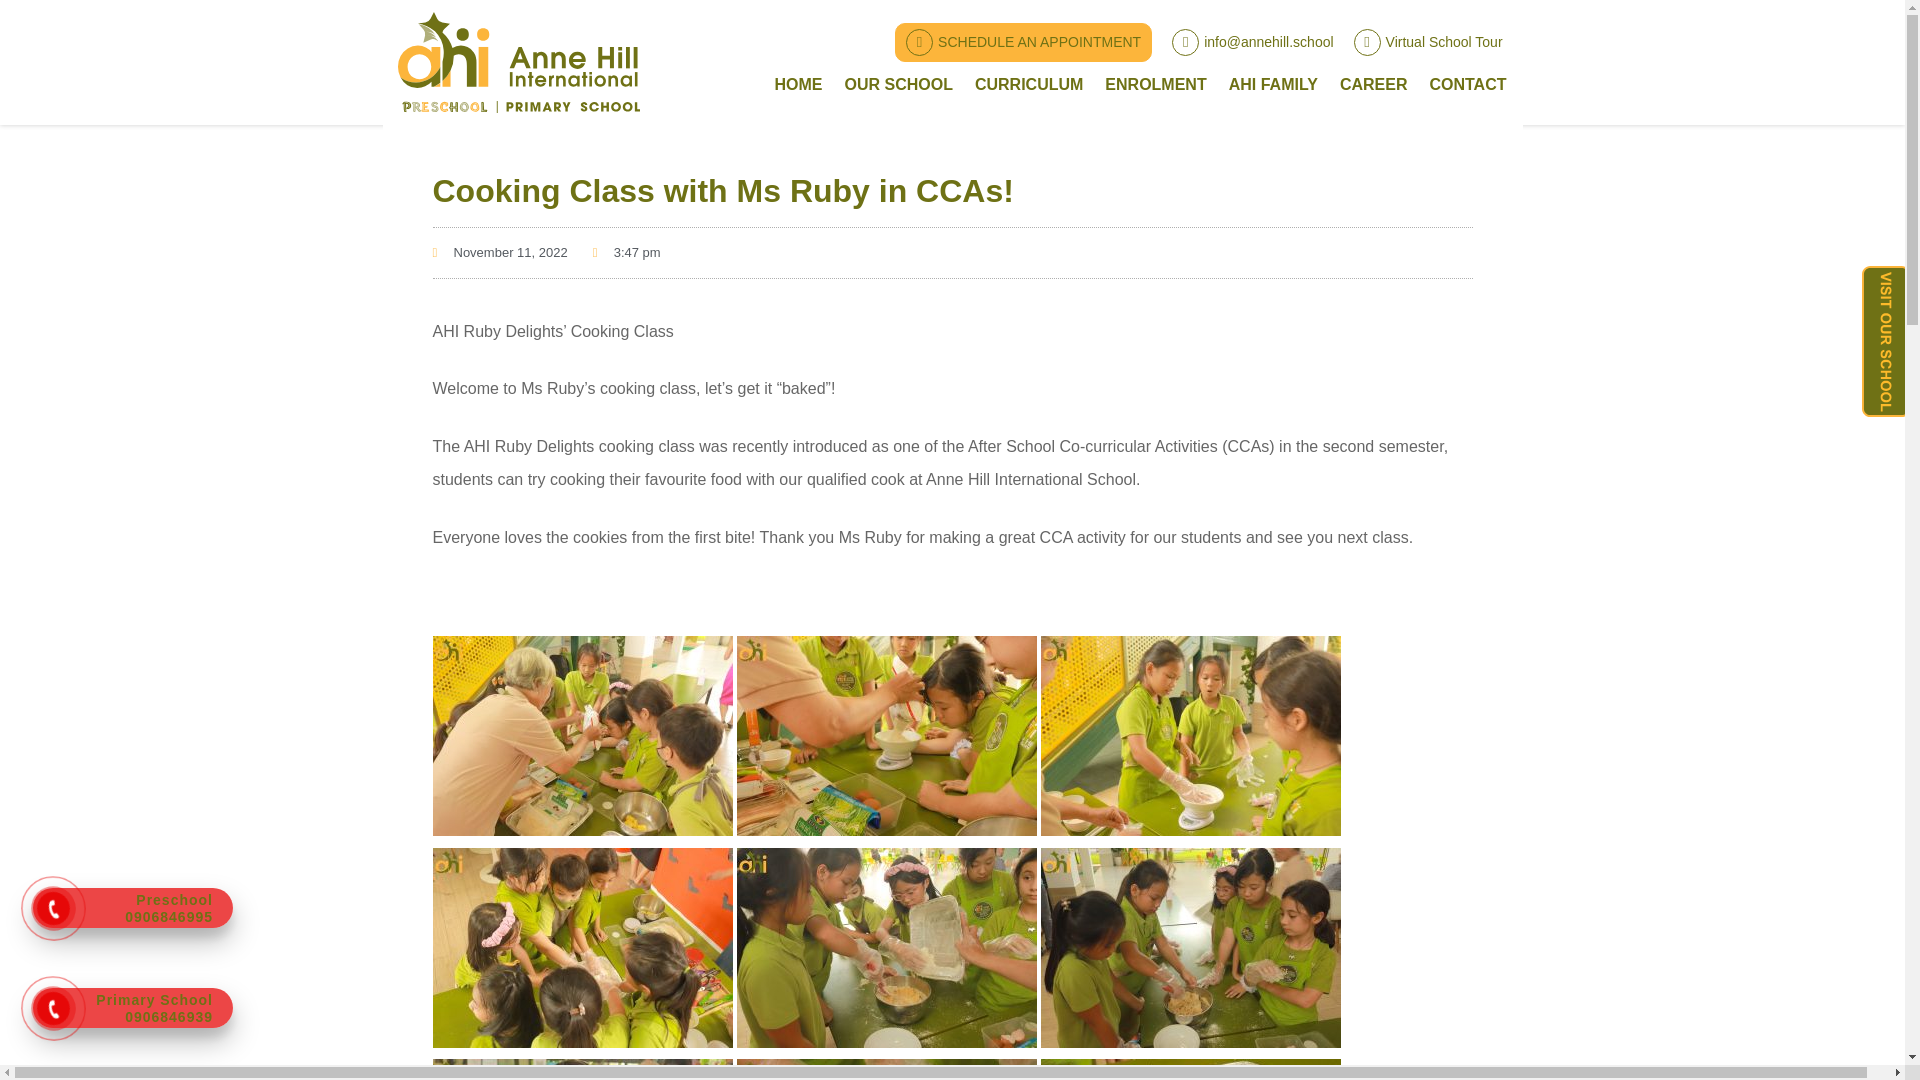  What do you see at coordinates (1156, 84) in the screenshot?
I see `ENROLMENT` at bounding box center [1156, 84].